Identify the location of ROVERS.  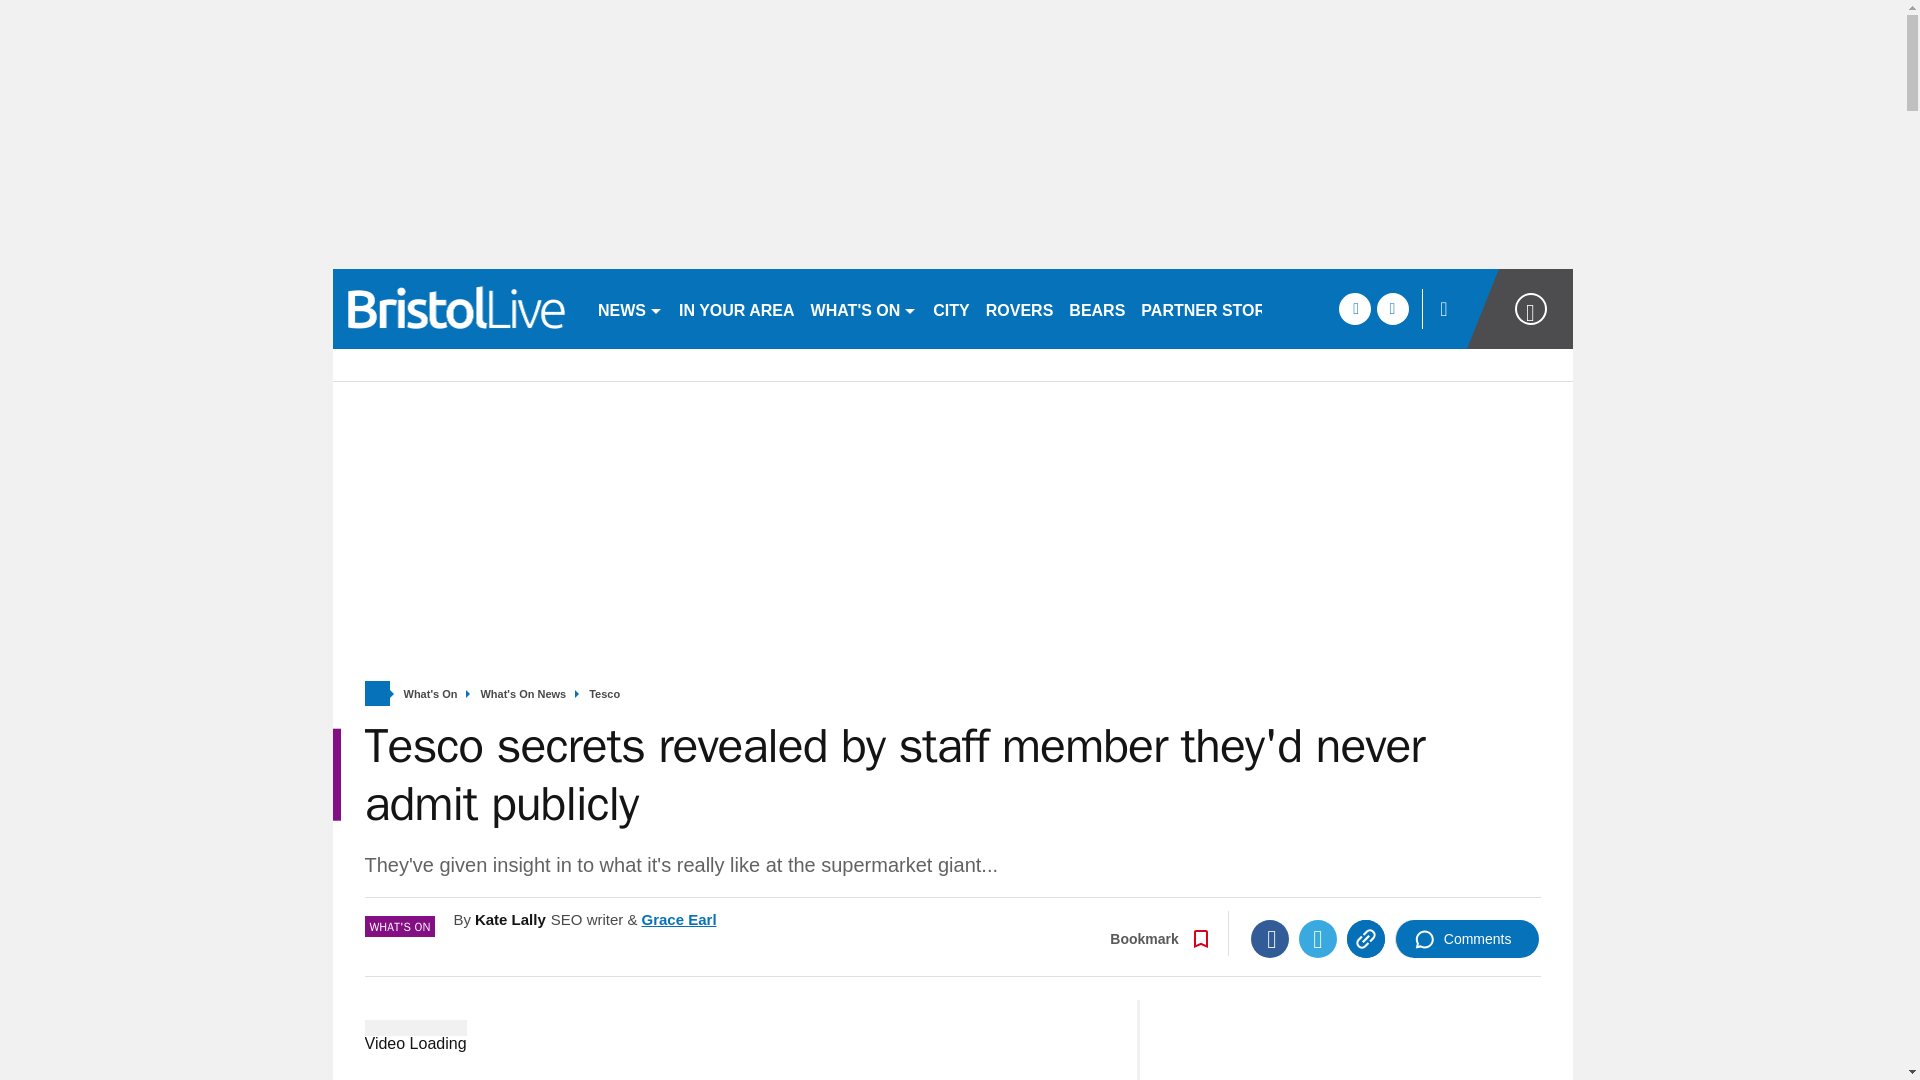
(1019, 308).